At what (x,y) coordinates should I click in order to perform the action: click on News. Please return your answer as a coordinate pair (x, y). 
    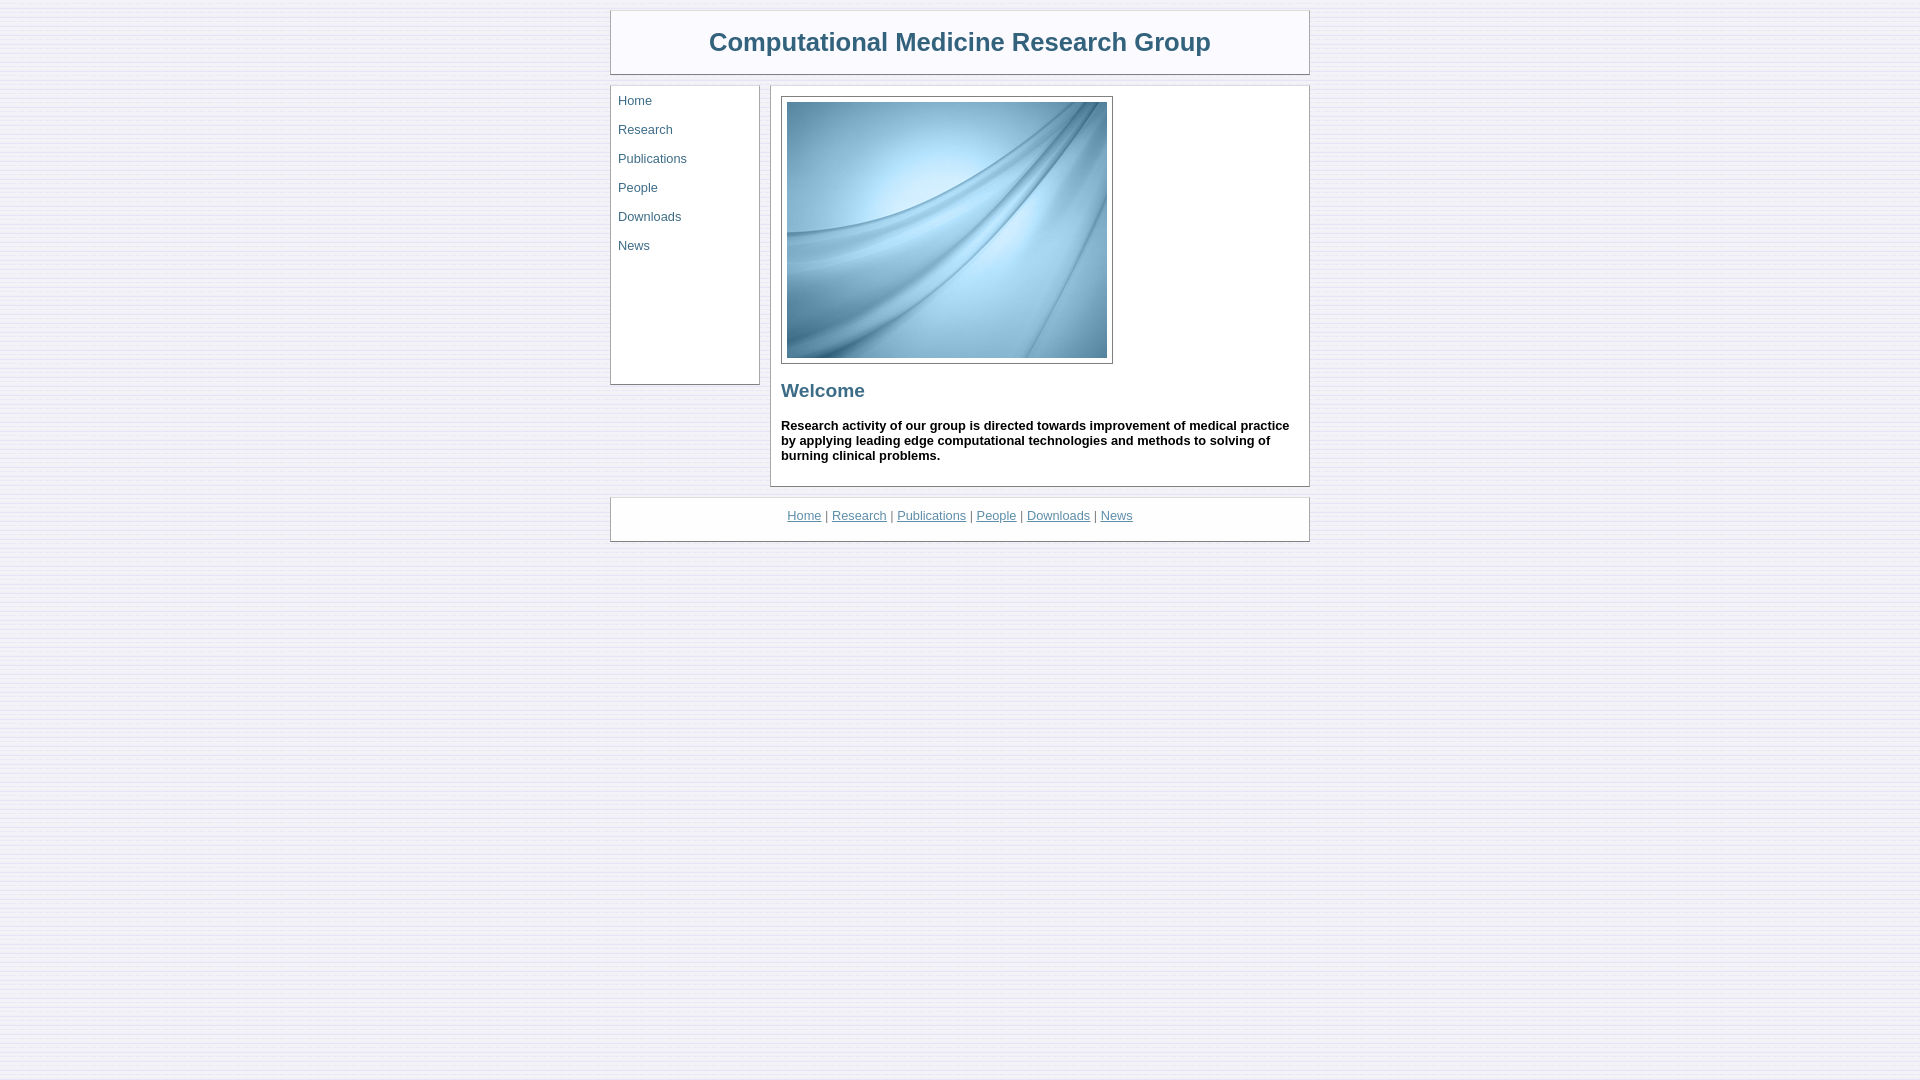
    Looking at the image, I should click on (685, 246).